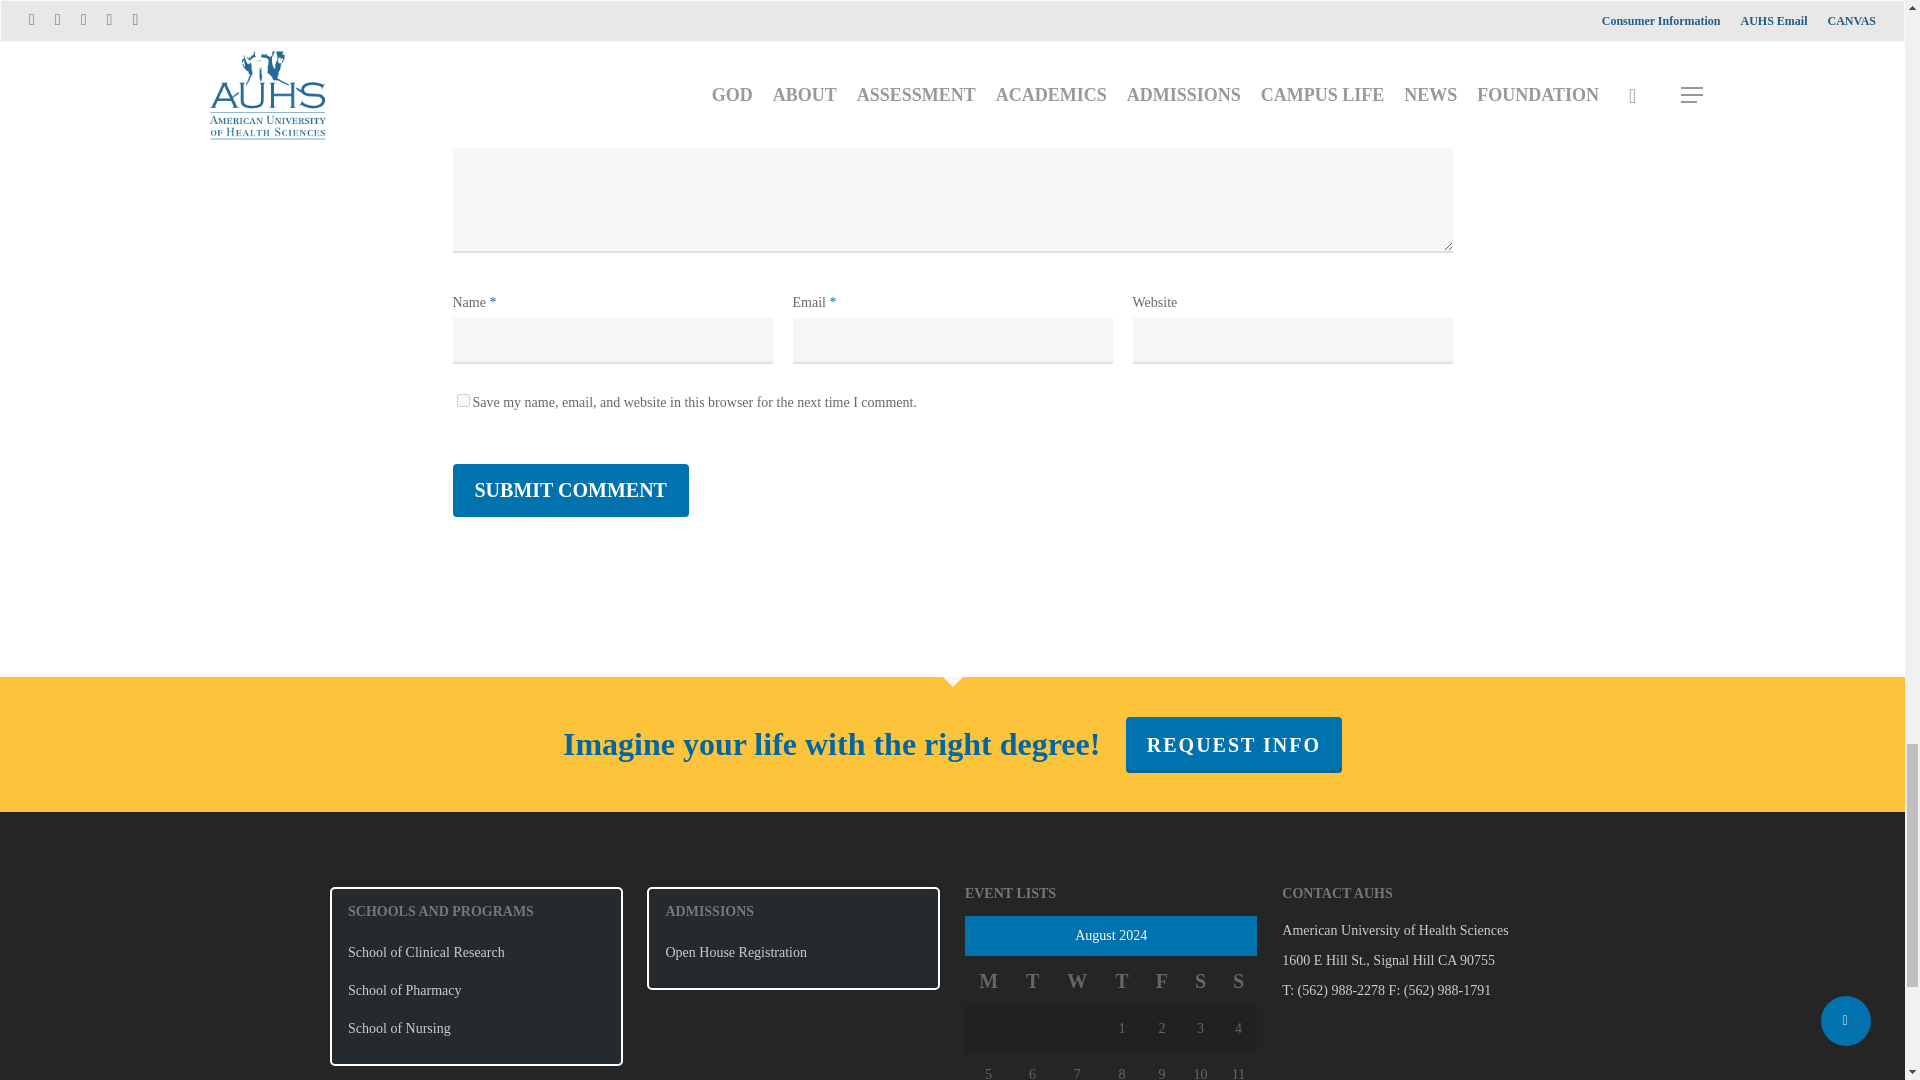 The image size is (1920, 1080). What do you see at coordinates (1077, 980) in the screenshot?
I see `Wednesday` at bounding box center [1077, 980].